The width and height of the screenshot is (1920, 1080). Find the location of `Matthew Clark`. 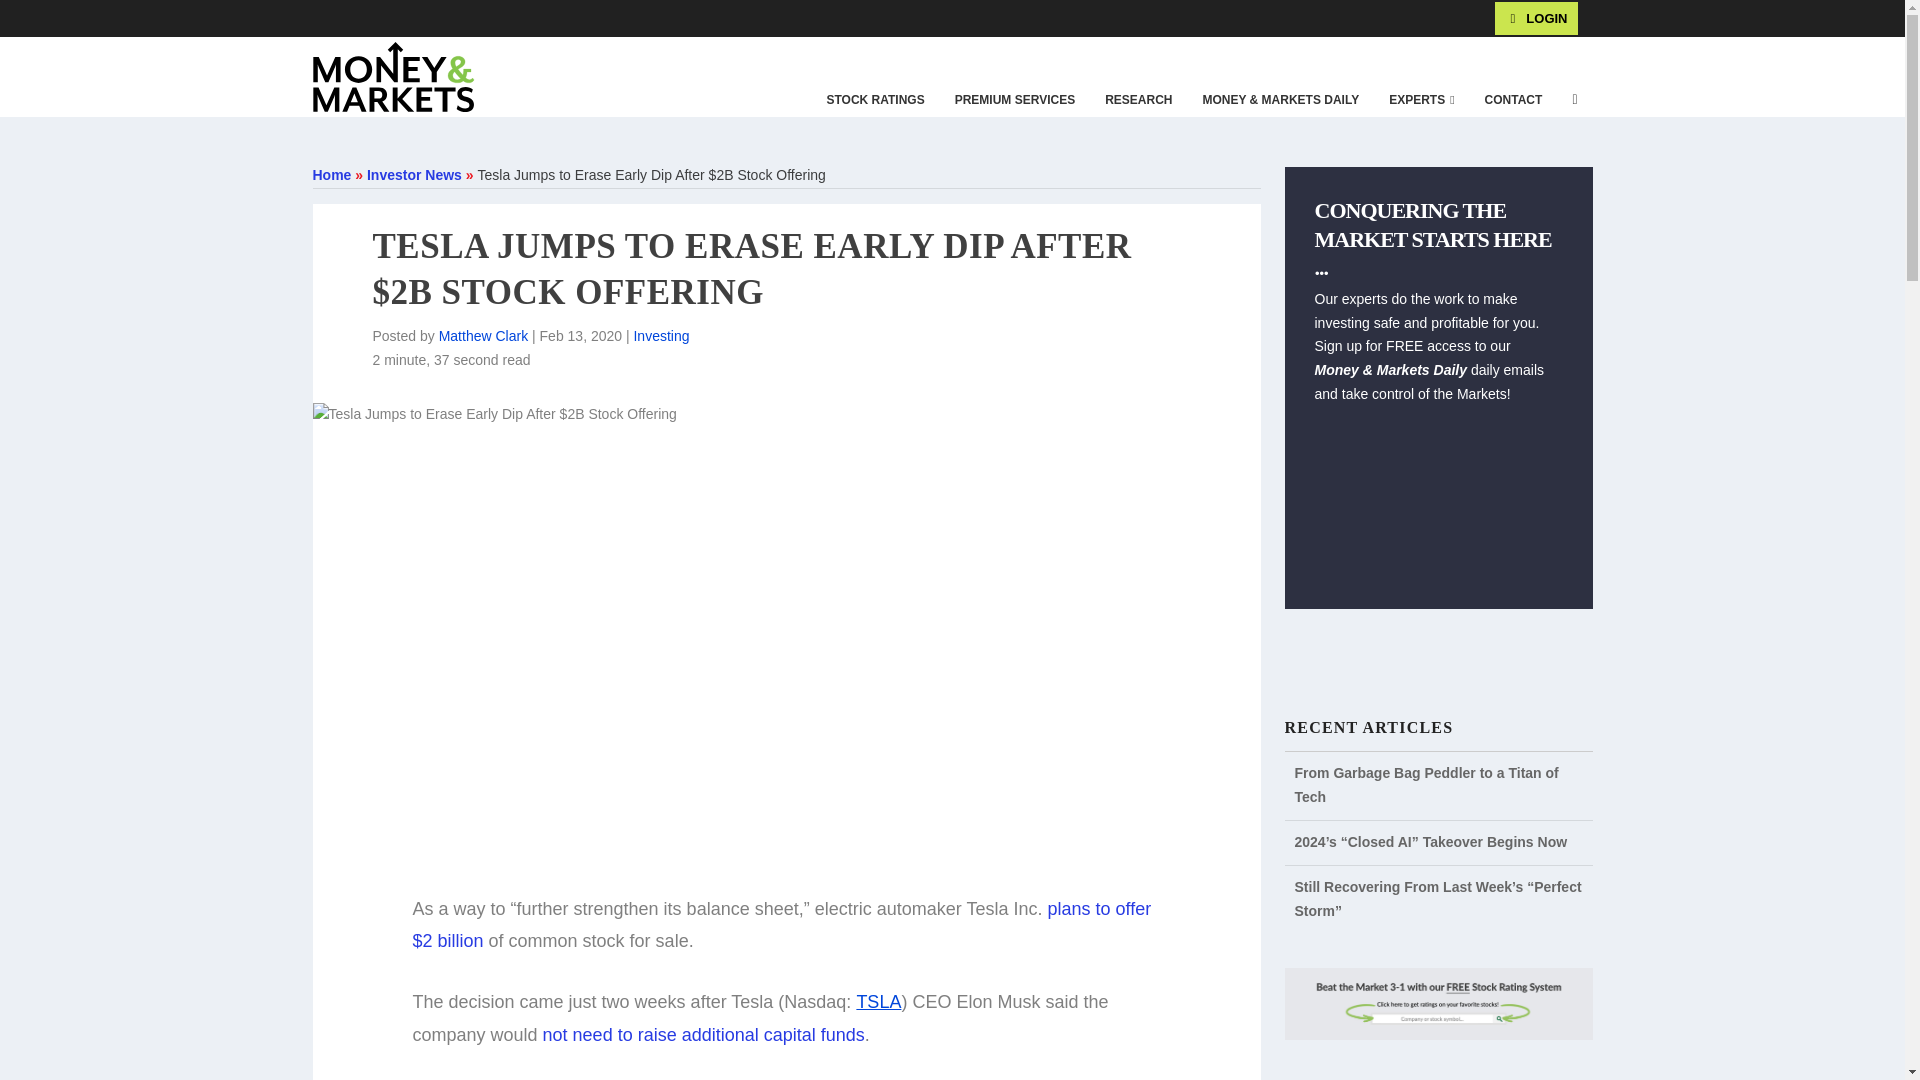

Matthew Clark is located at coordinates (484, 336).